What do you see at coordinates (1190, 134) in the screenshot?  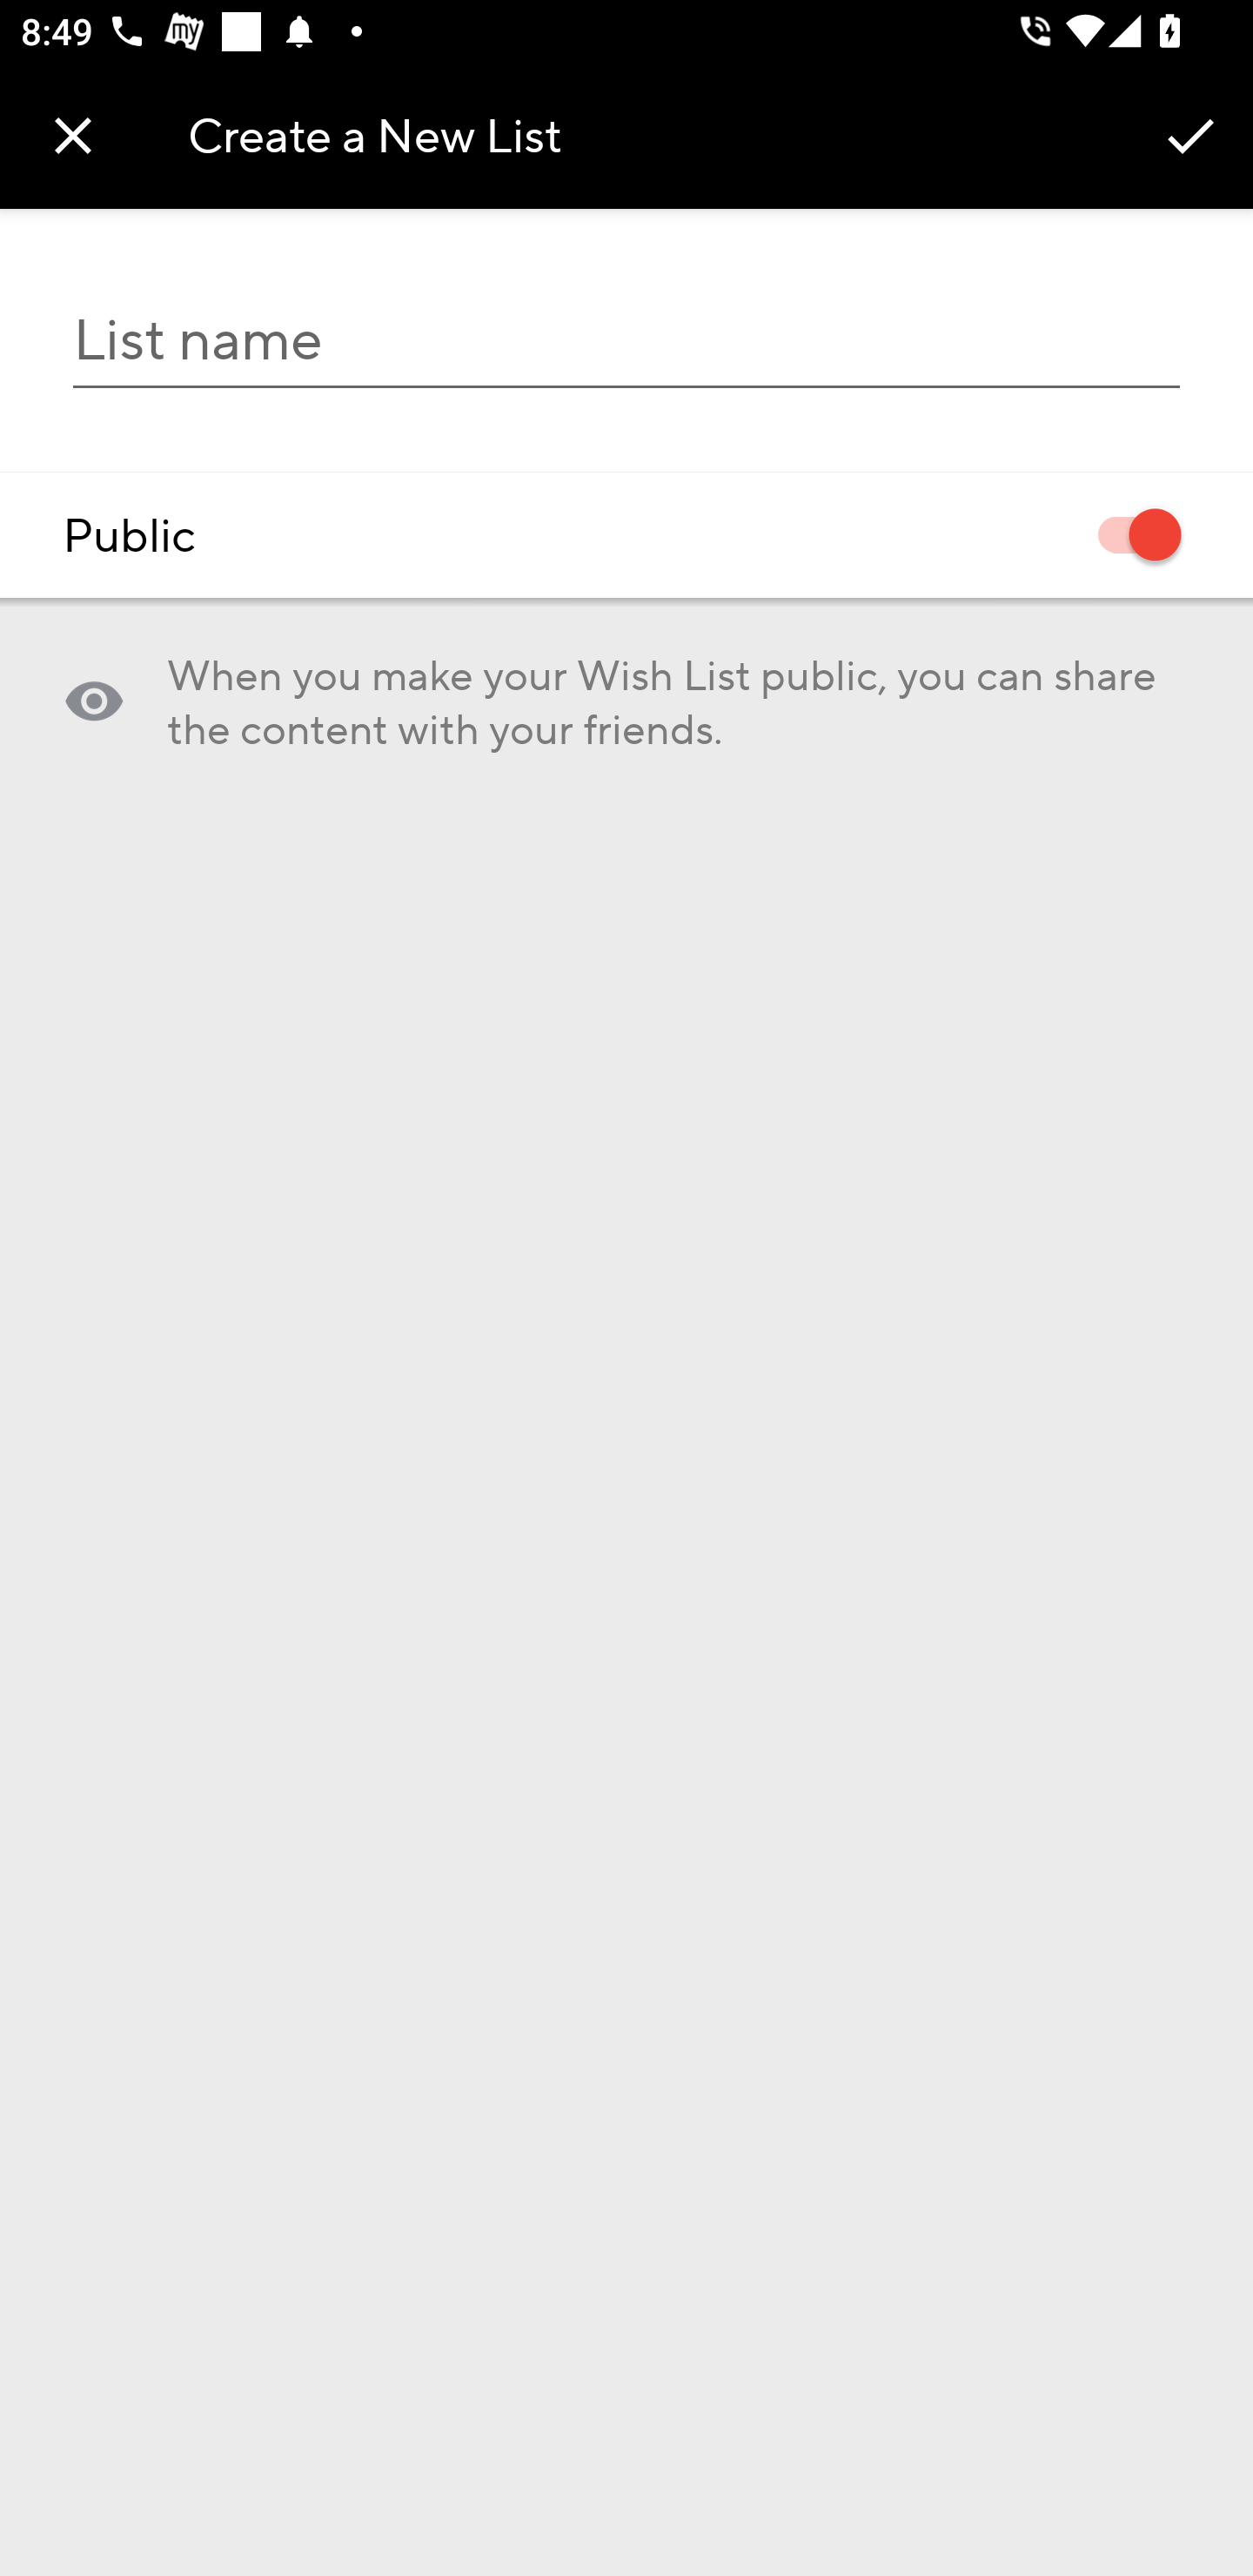 I see `Done` at bounding box center [1190, 134].